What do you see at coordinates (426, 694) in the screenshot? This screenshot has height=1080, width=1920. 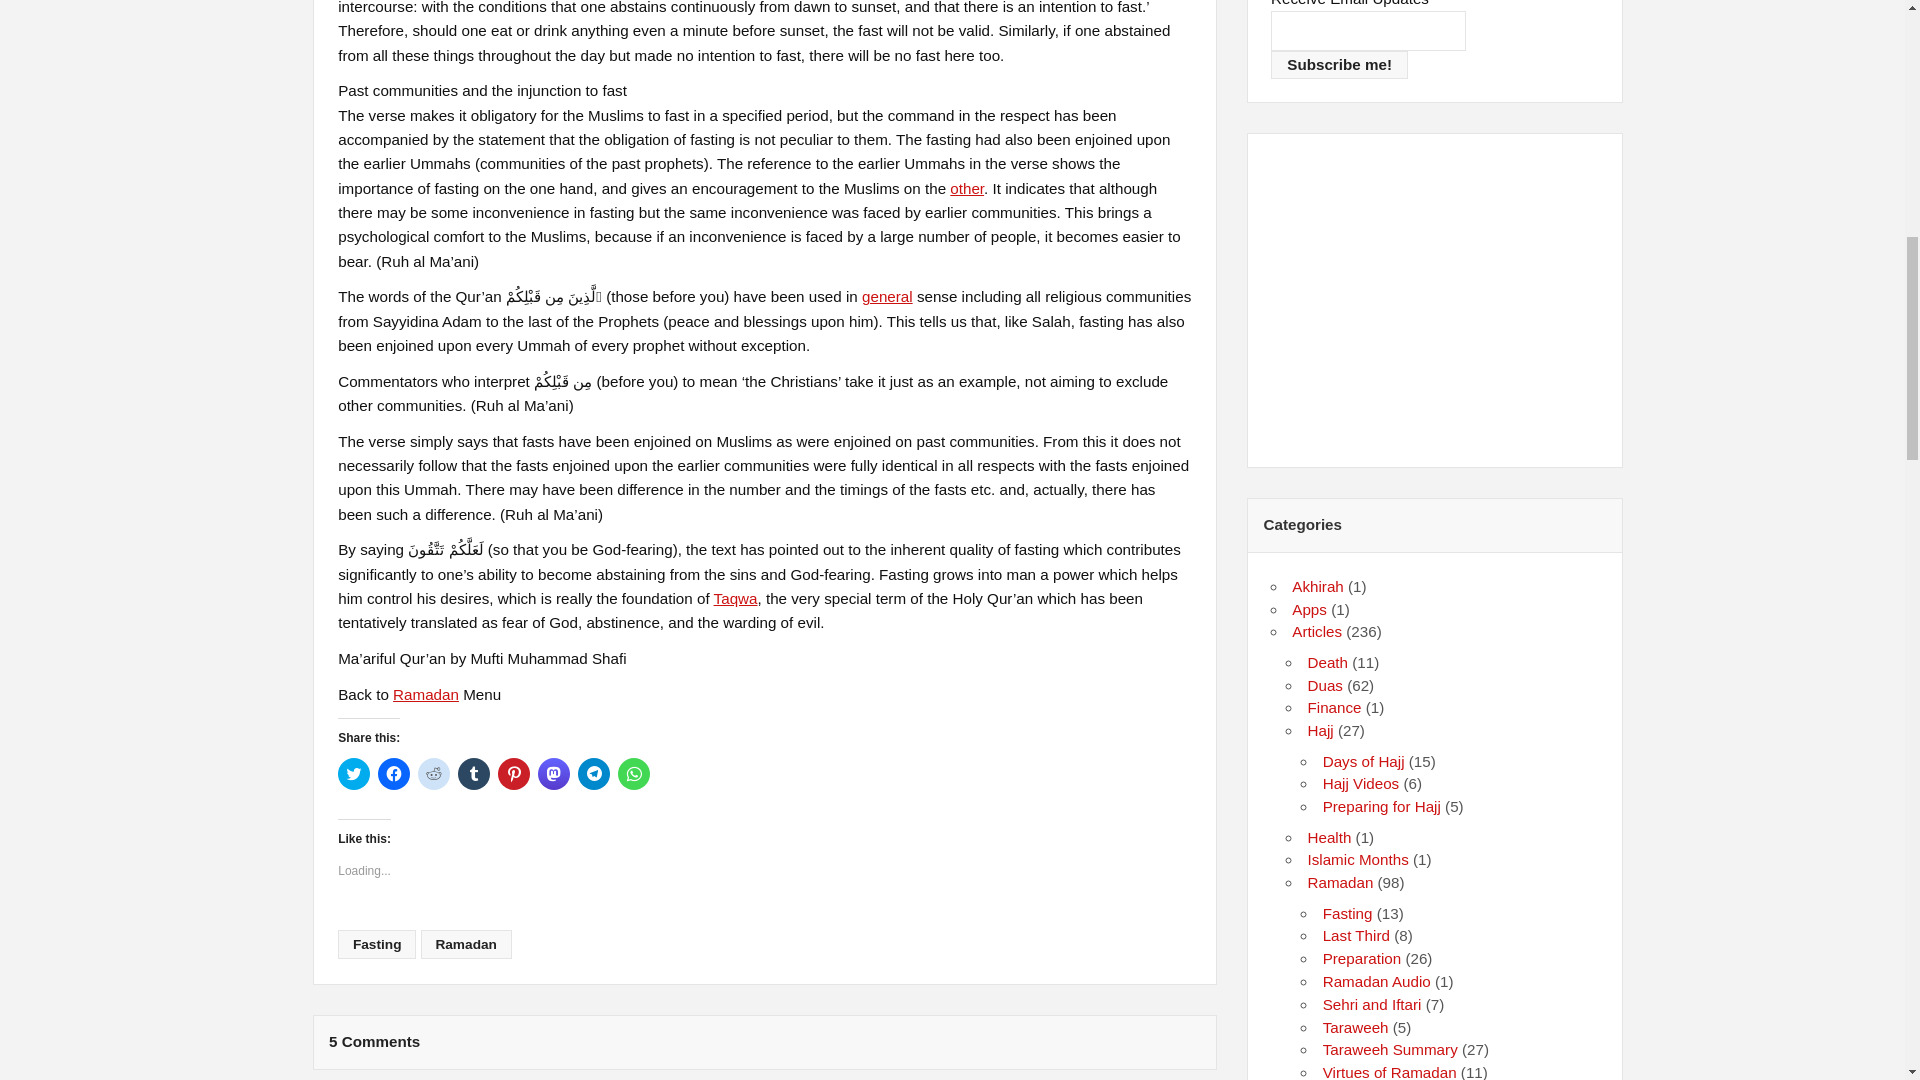 I see `Ramadan` at bounding box center [426, 694].